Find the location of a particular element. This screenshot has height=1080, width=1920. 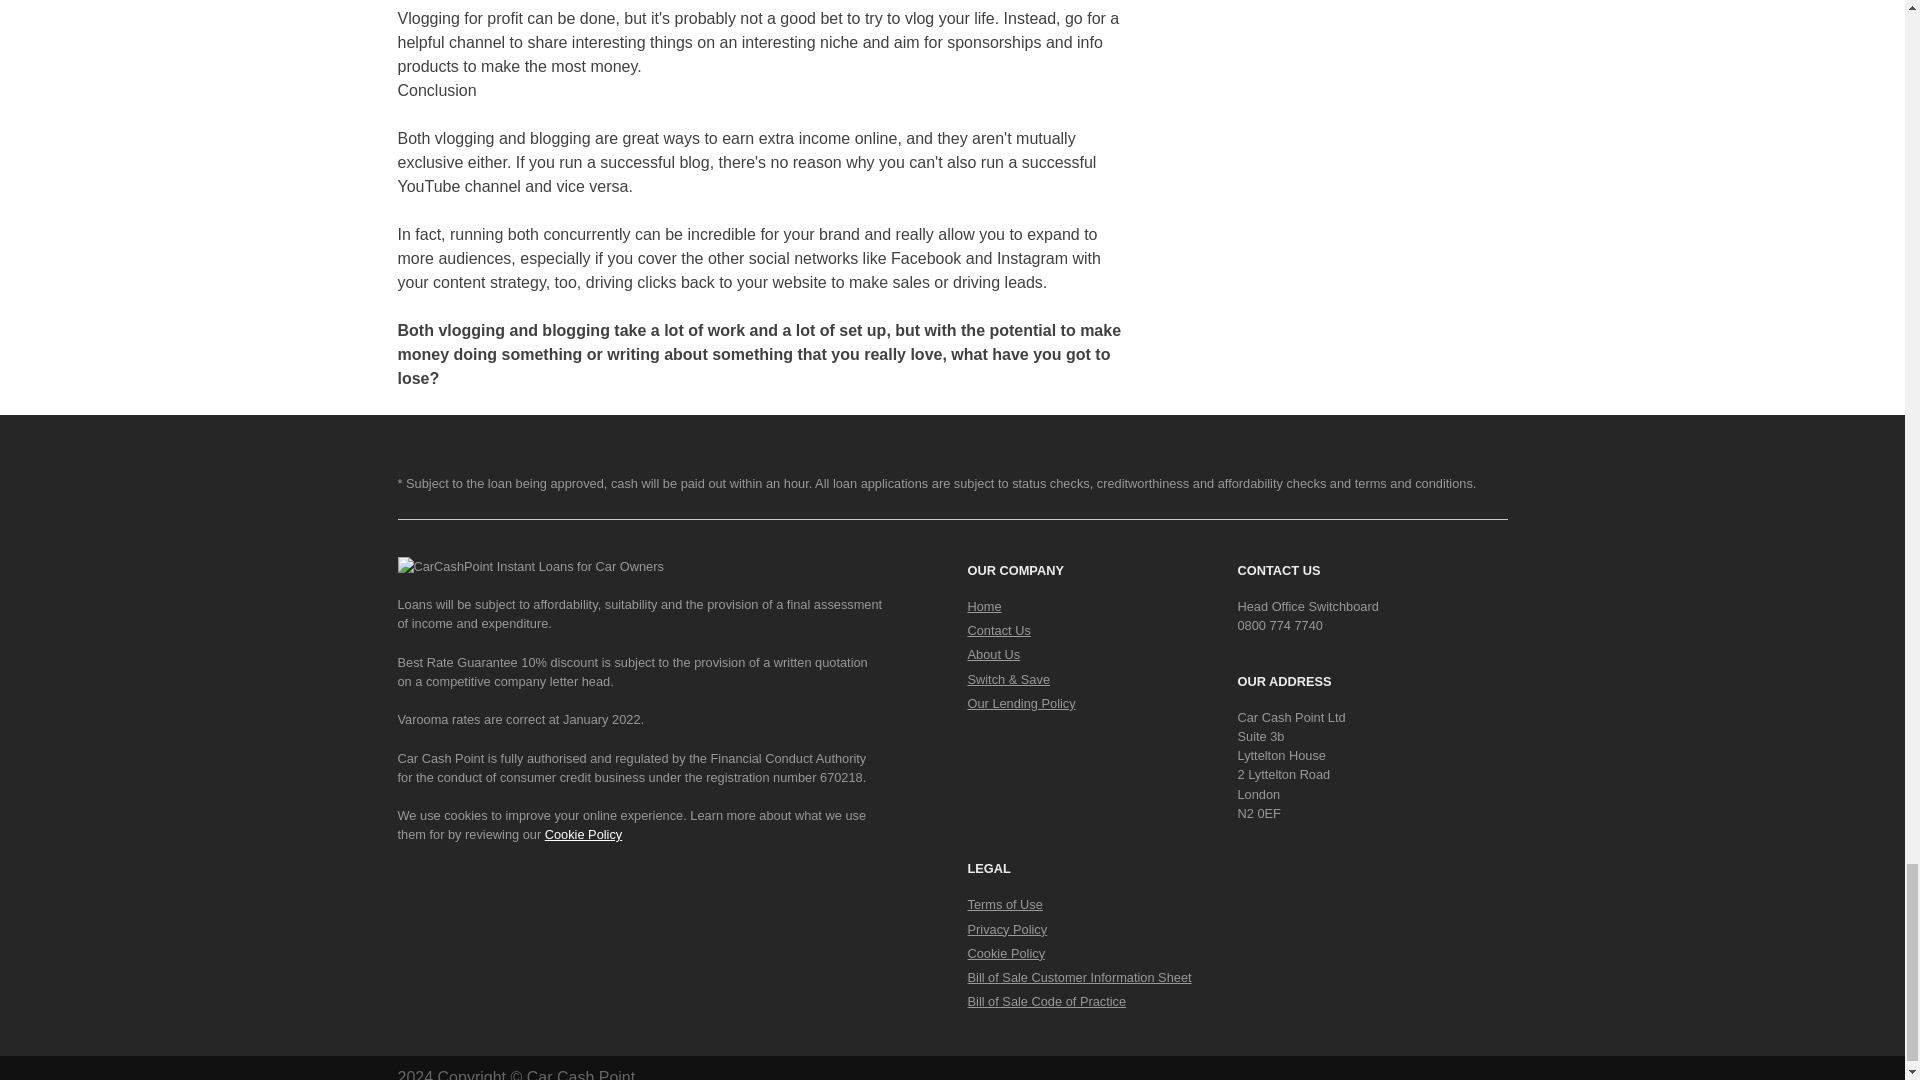

Privacy Policy is located at coordinates (1008, 930).